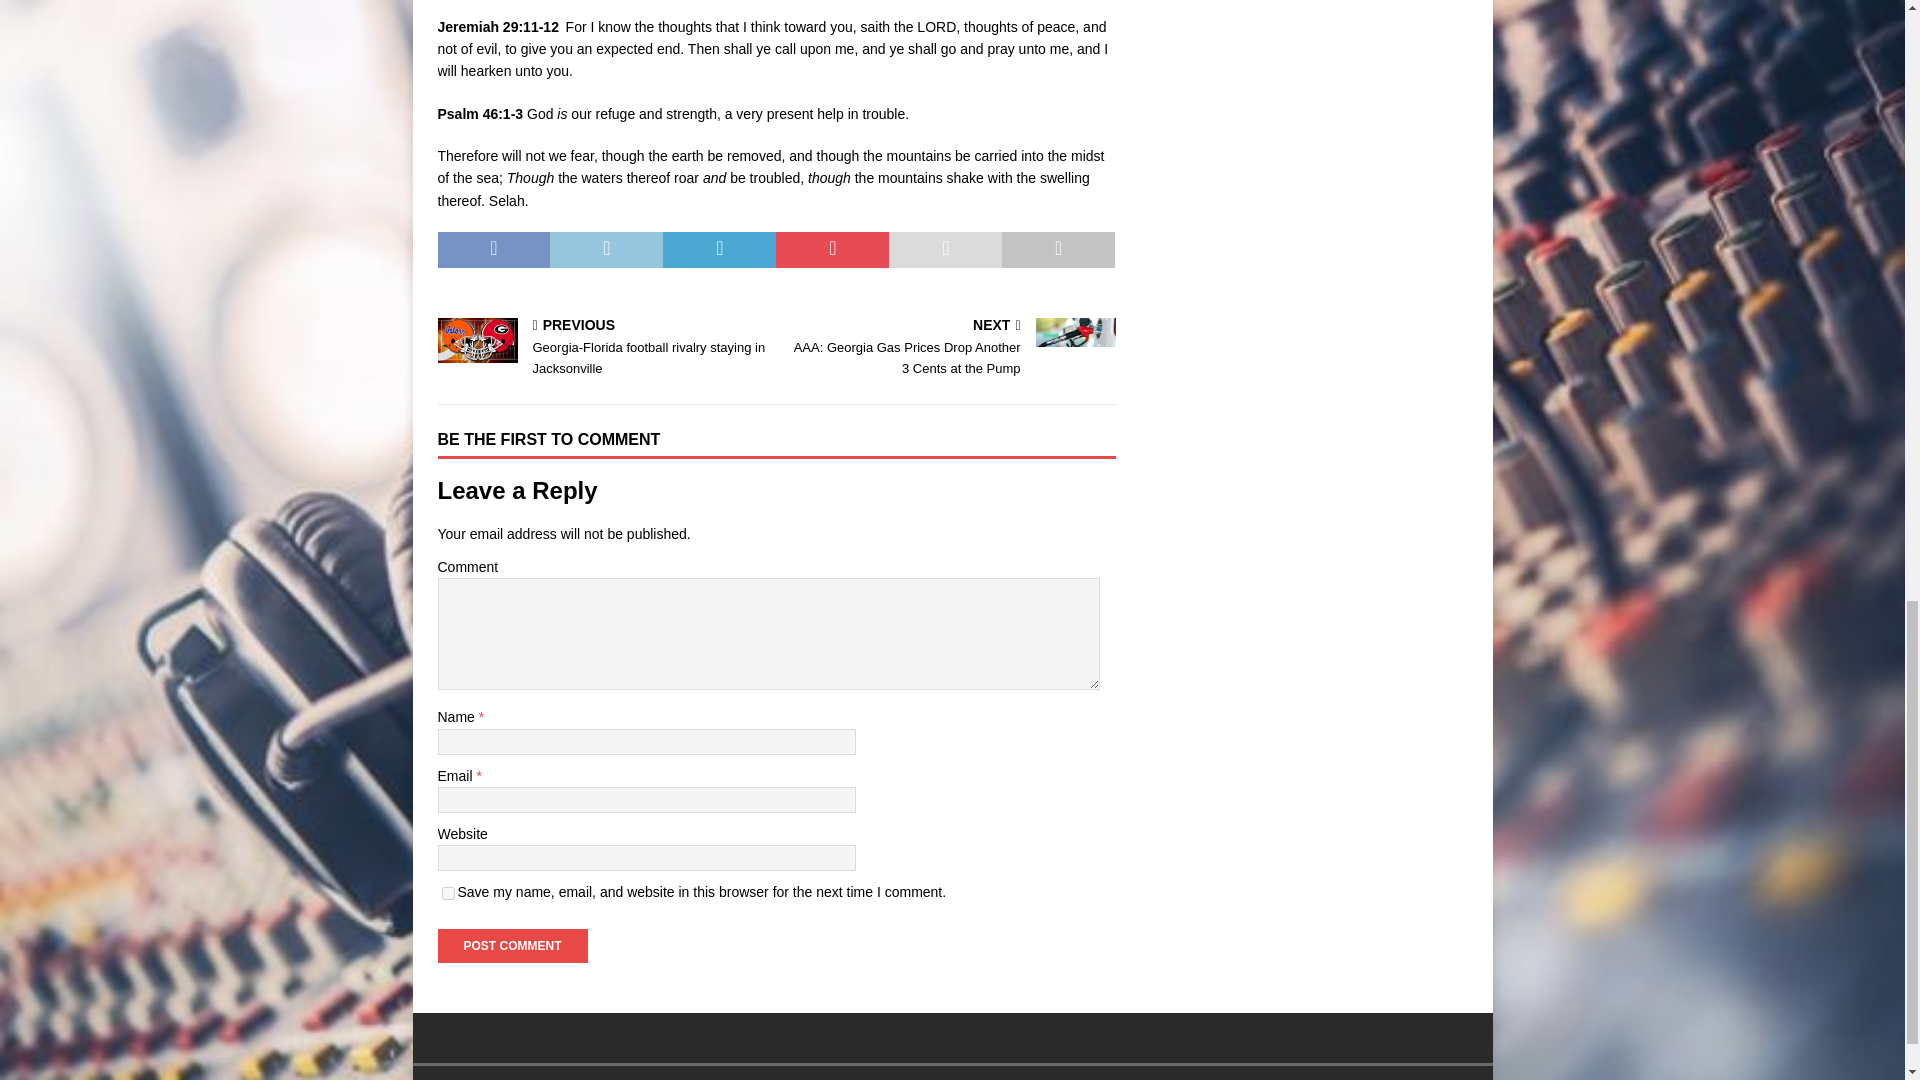  Describe the element at coordinates (448, 892) in the screenshot. I see `yes` at that location.